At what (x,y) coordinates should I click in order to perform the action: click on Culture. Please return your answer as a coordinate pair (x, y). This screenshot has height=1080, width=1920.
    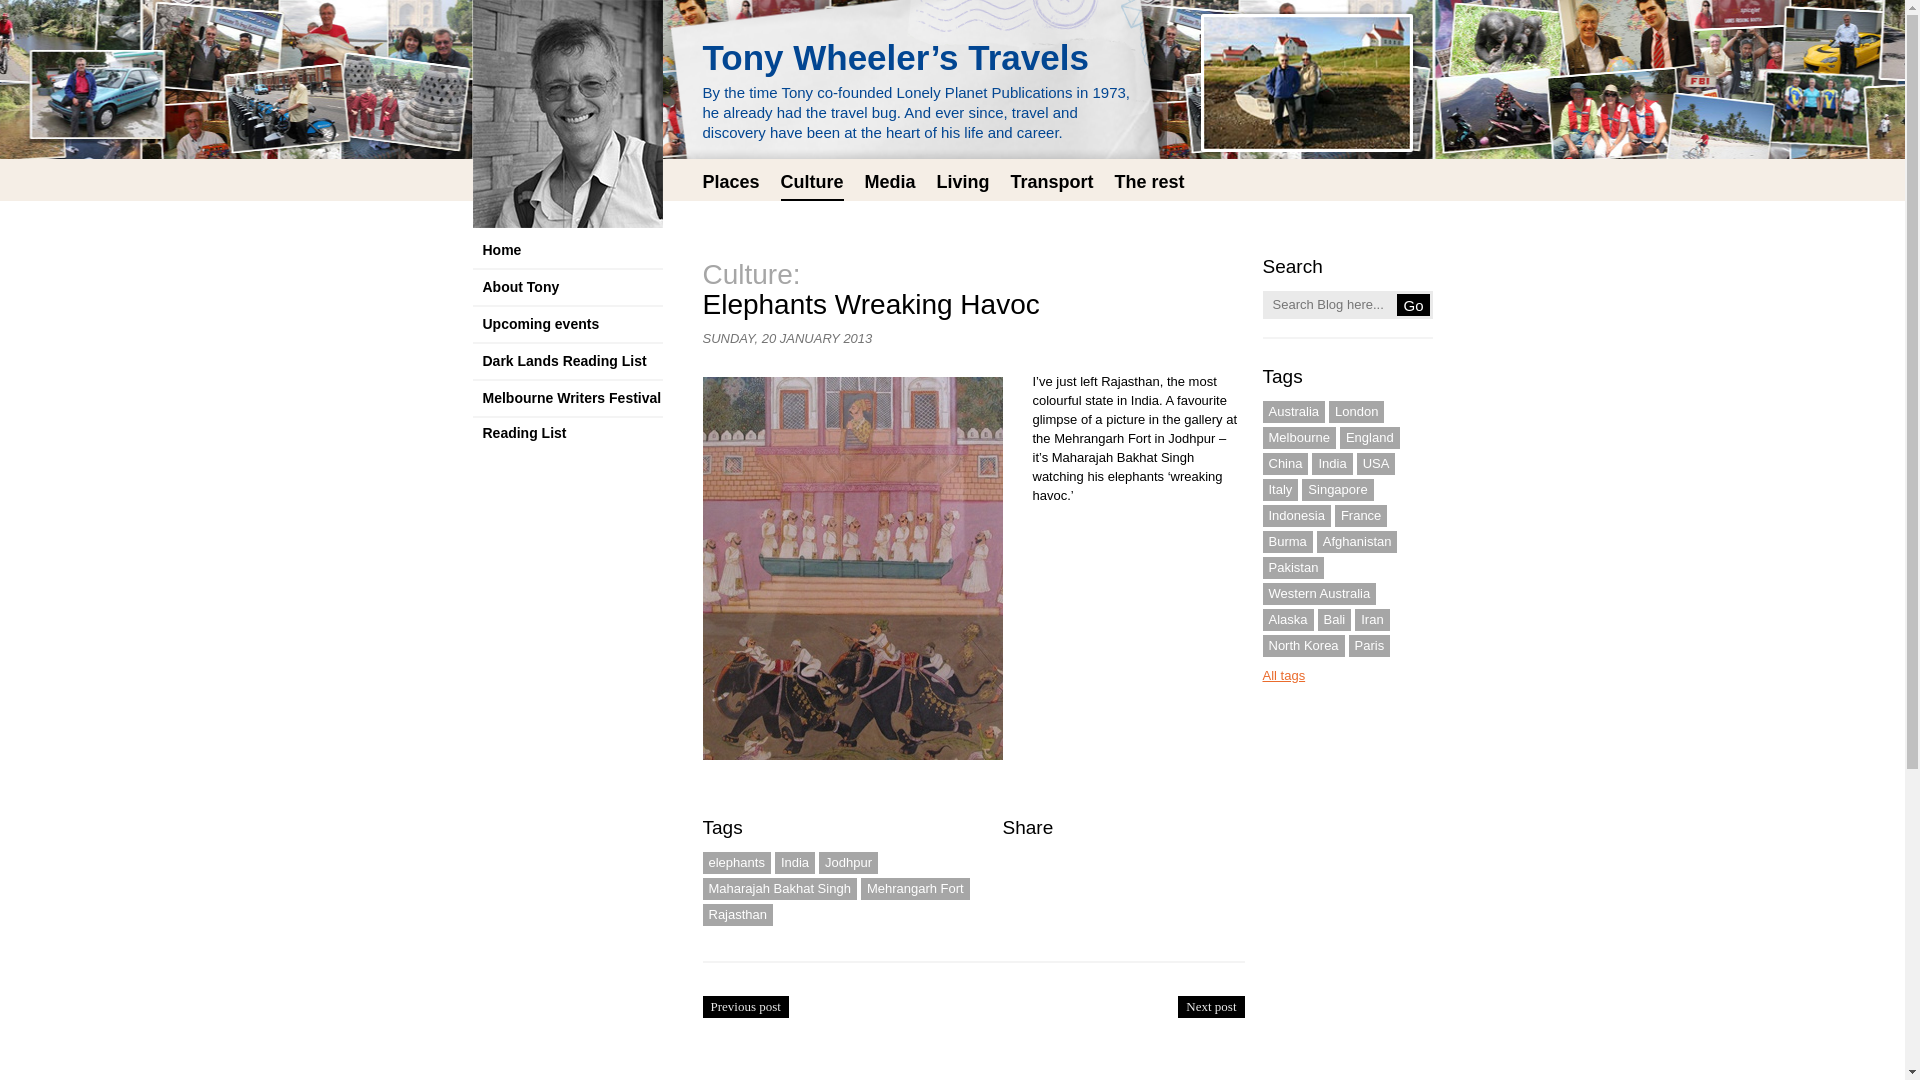
    Looking at the image, I should click on (812, 186).